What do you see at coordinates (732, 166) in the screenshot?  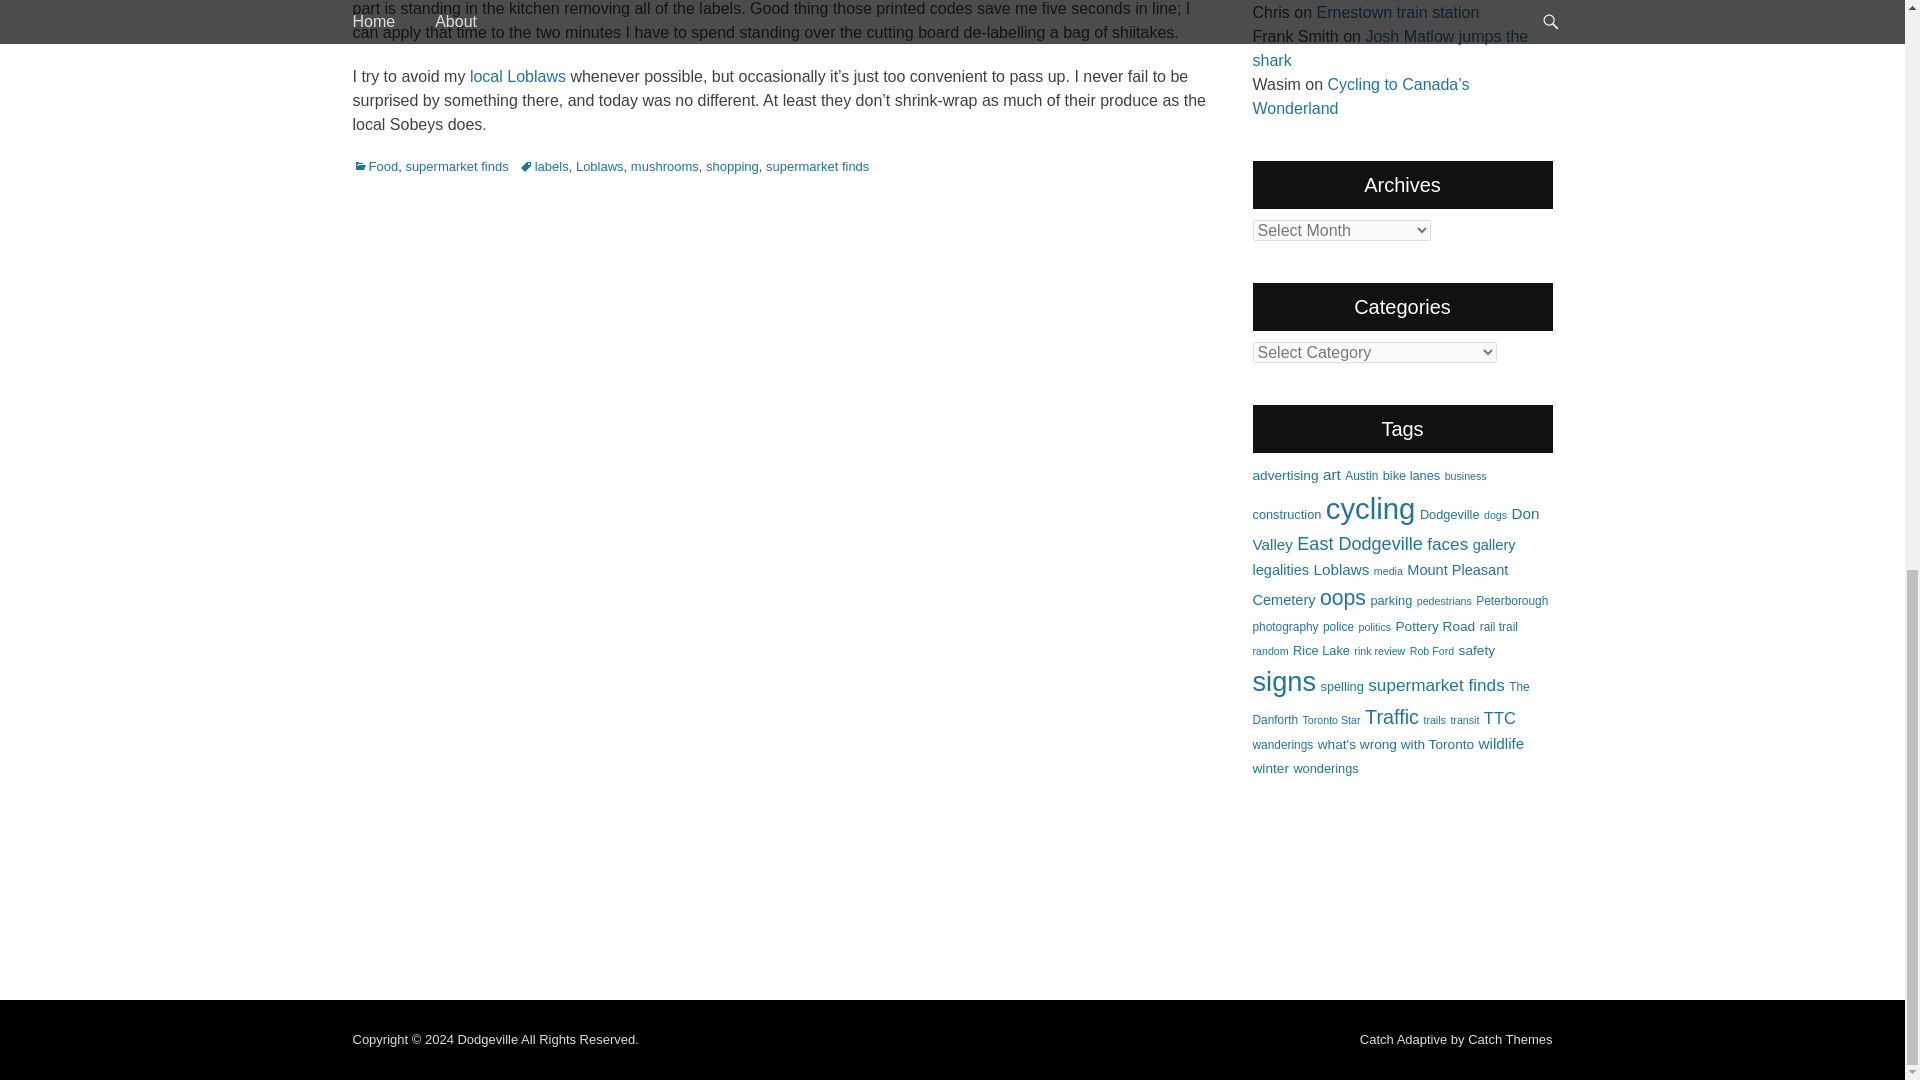 I see `shopping` at bounding box center [732, 166].